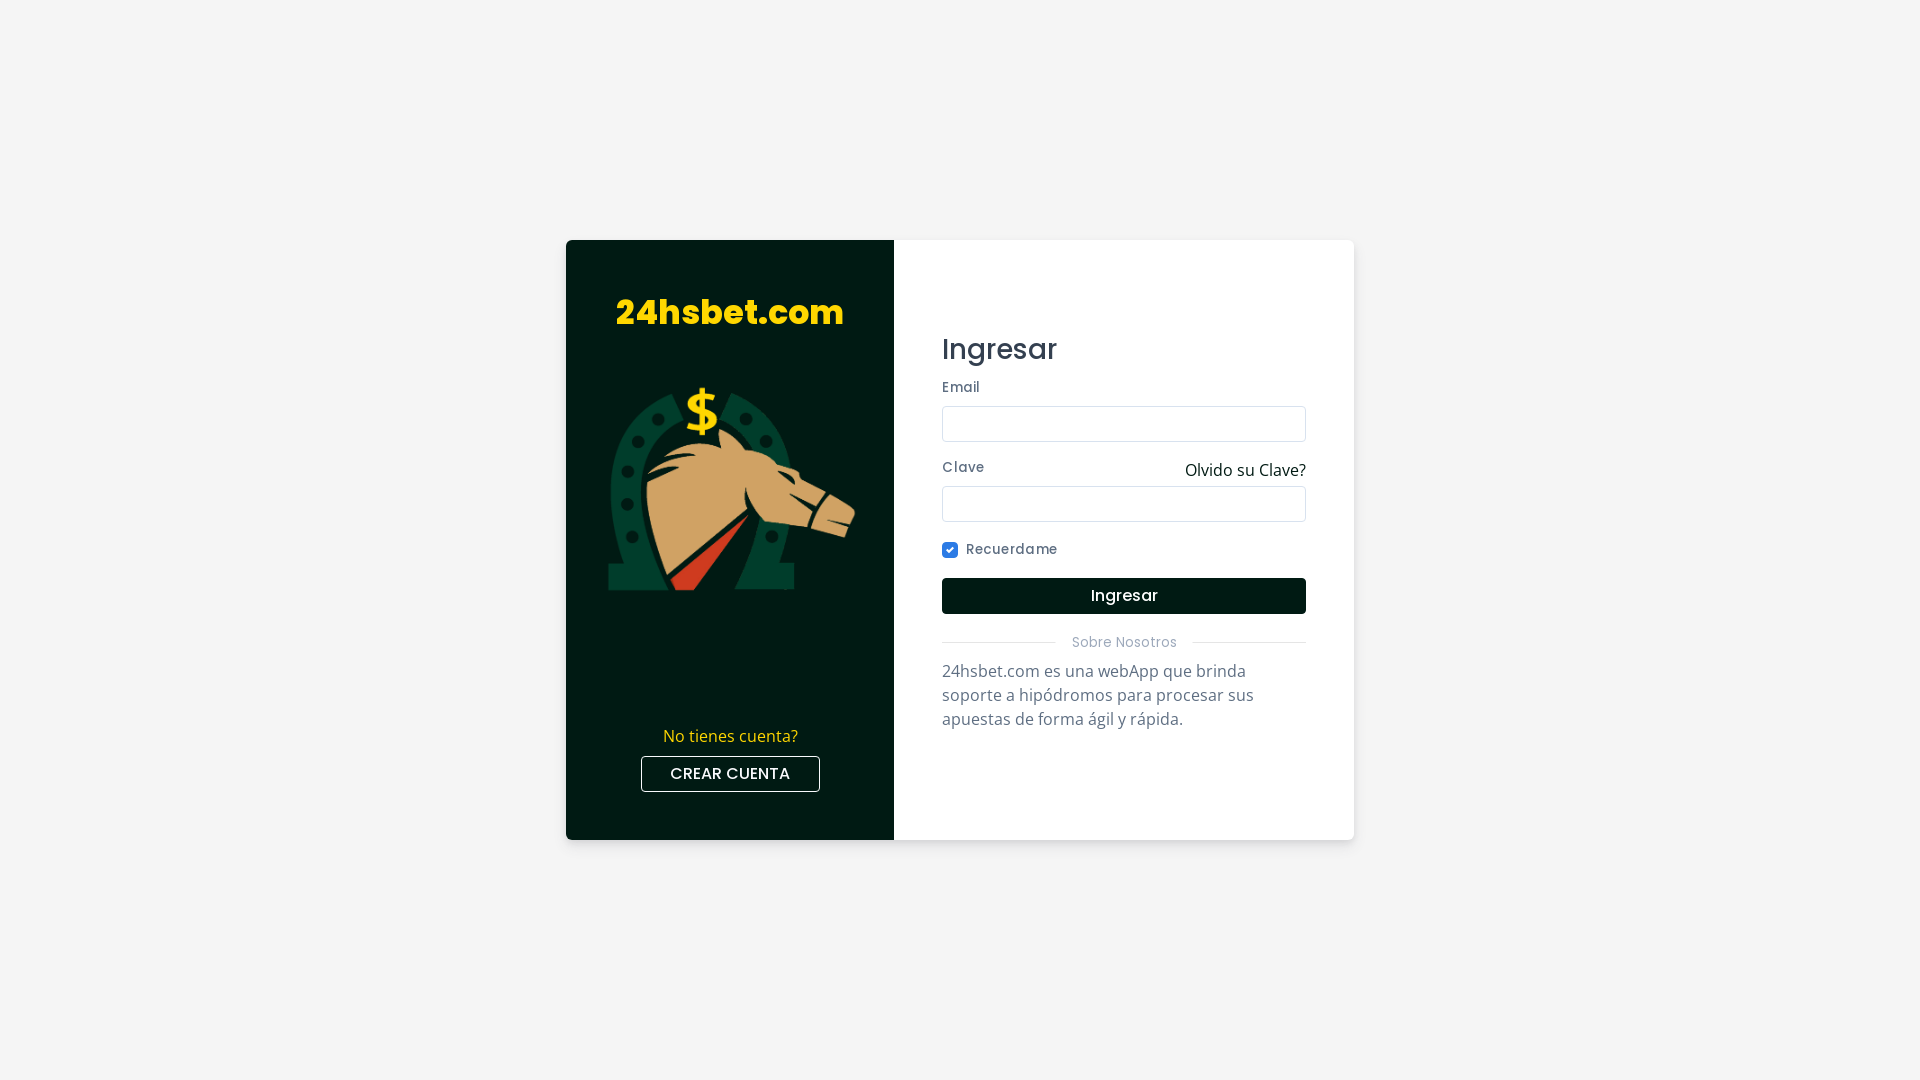  Describe the element at coordinates (730, 313) in the screenshot. I see `24hsbet.com` at that location.